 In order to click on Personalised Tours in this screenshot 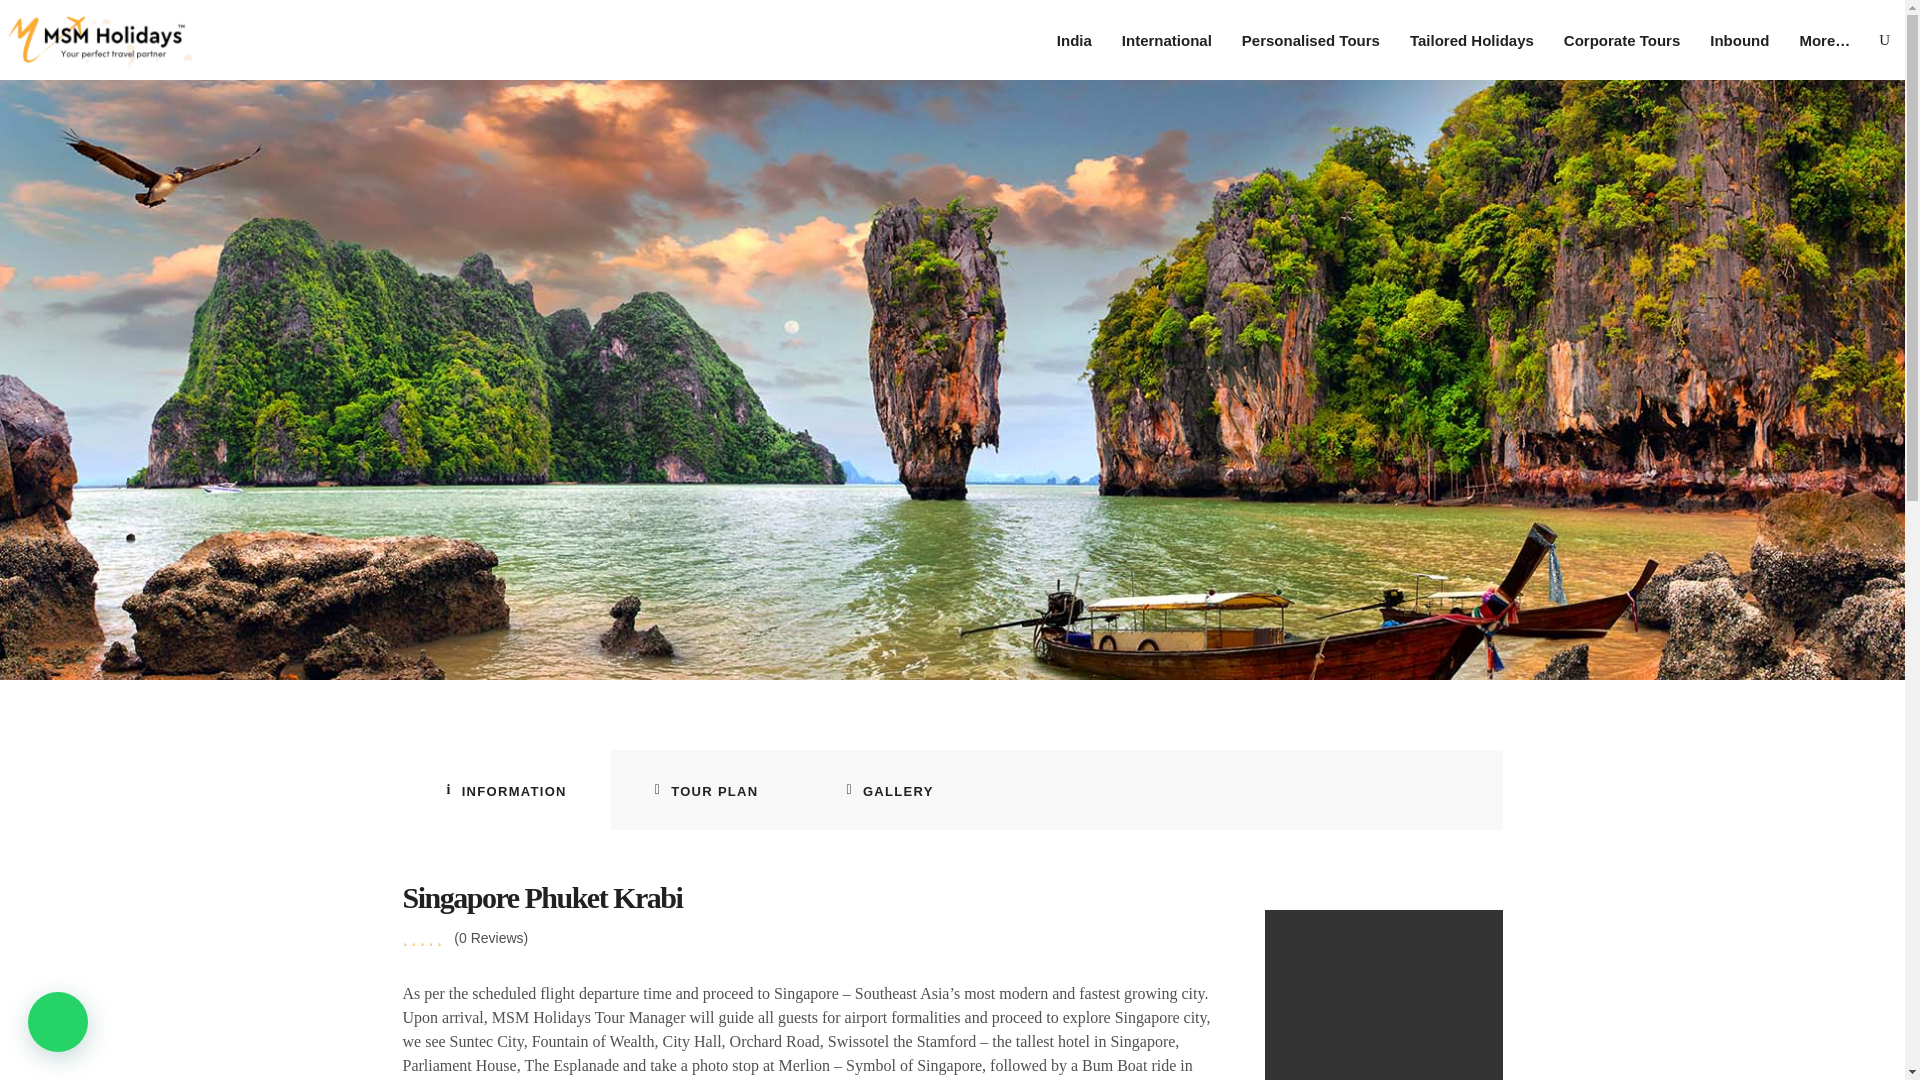, I will do `click(1310, 40)`.